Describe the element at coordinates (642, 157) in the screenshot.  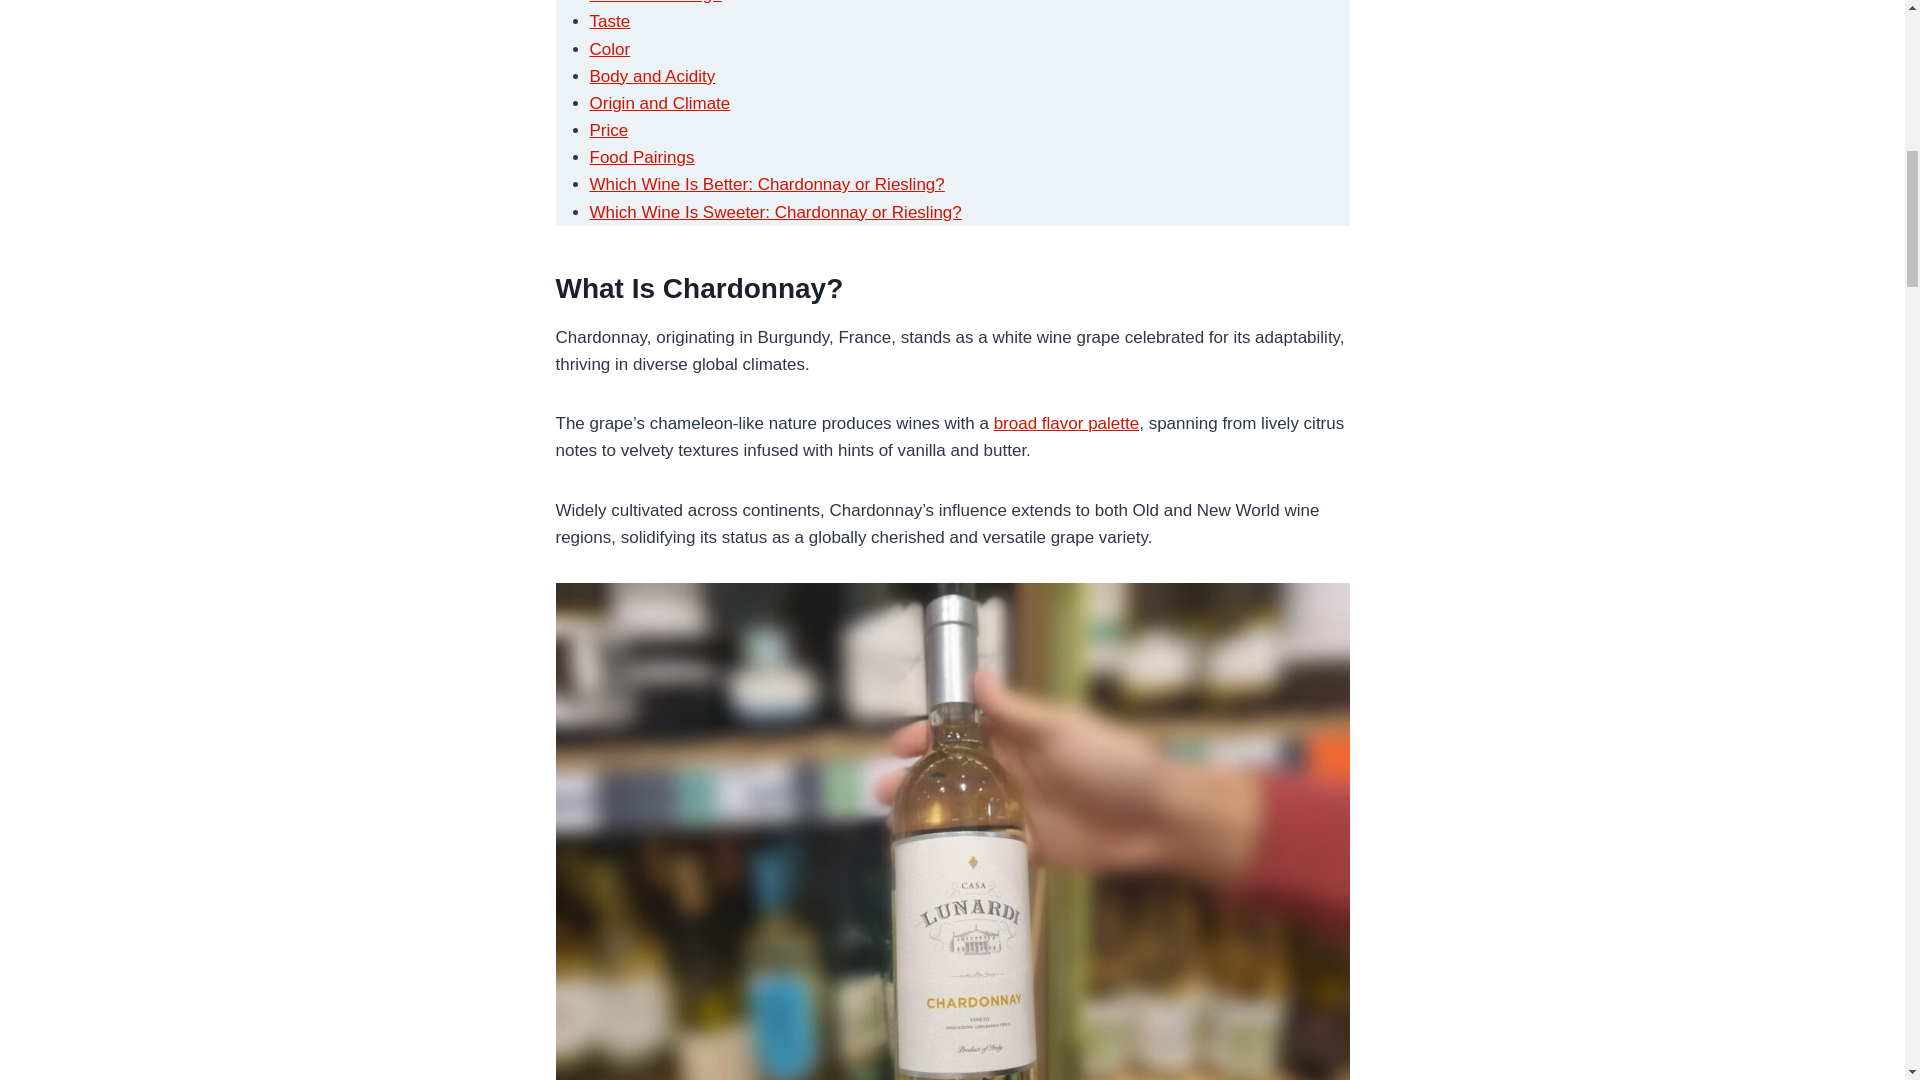
I see `Food Pairings` at that location.